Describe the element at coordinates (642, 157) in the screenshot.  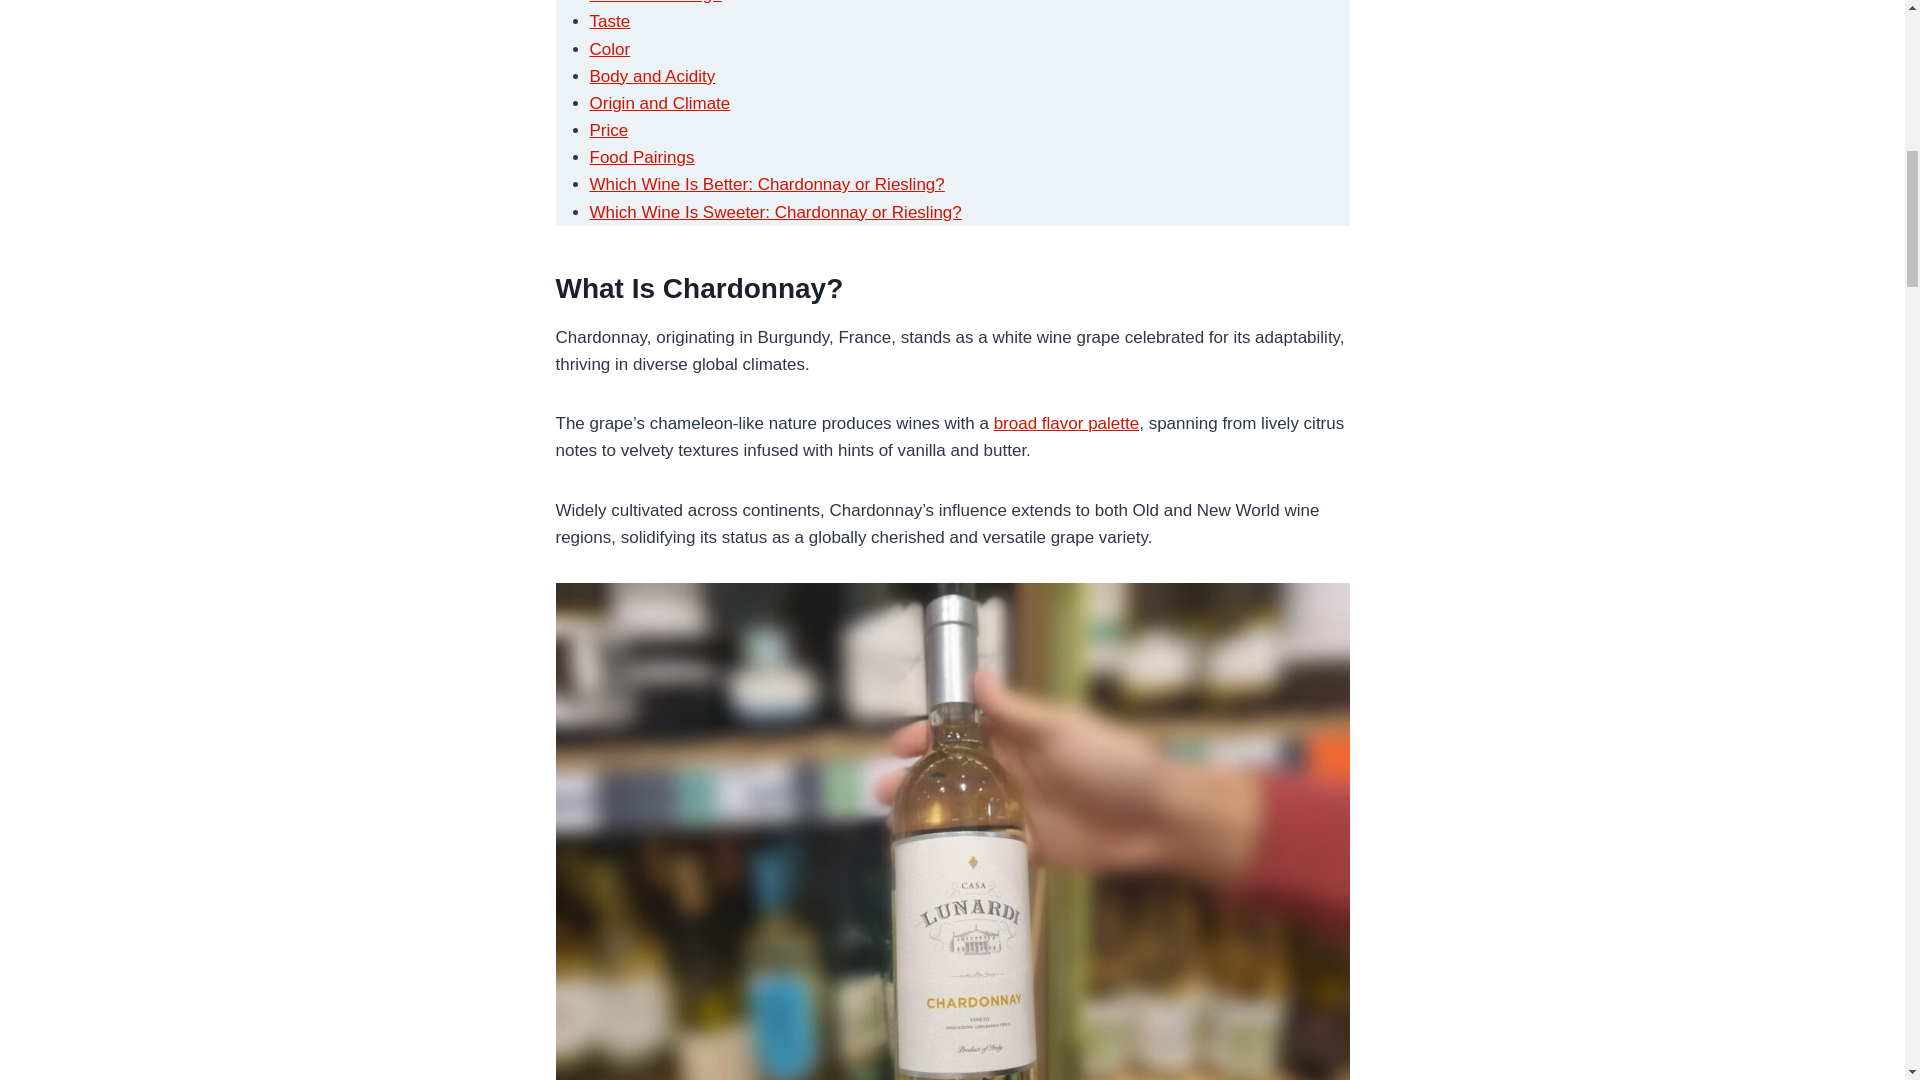
I see `Food Pairings` at that location.